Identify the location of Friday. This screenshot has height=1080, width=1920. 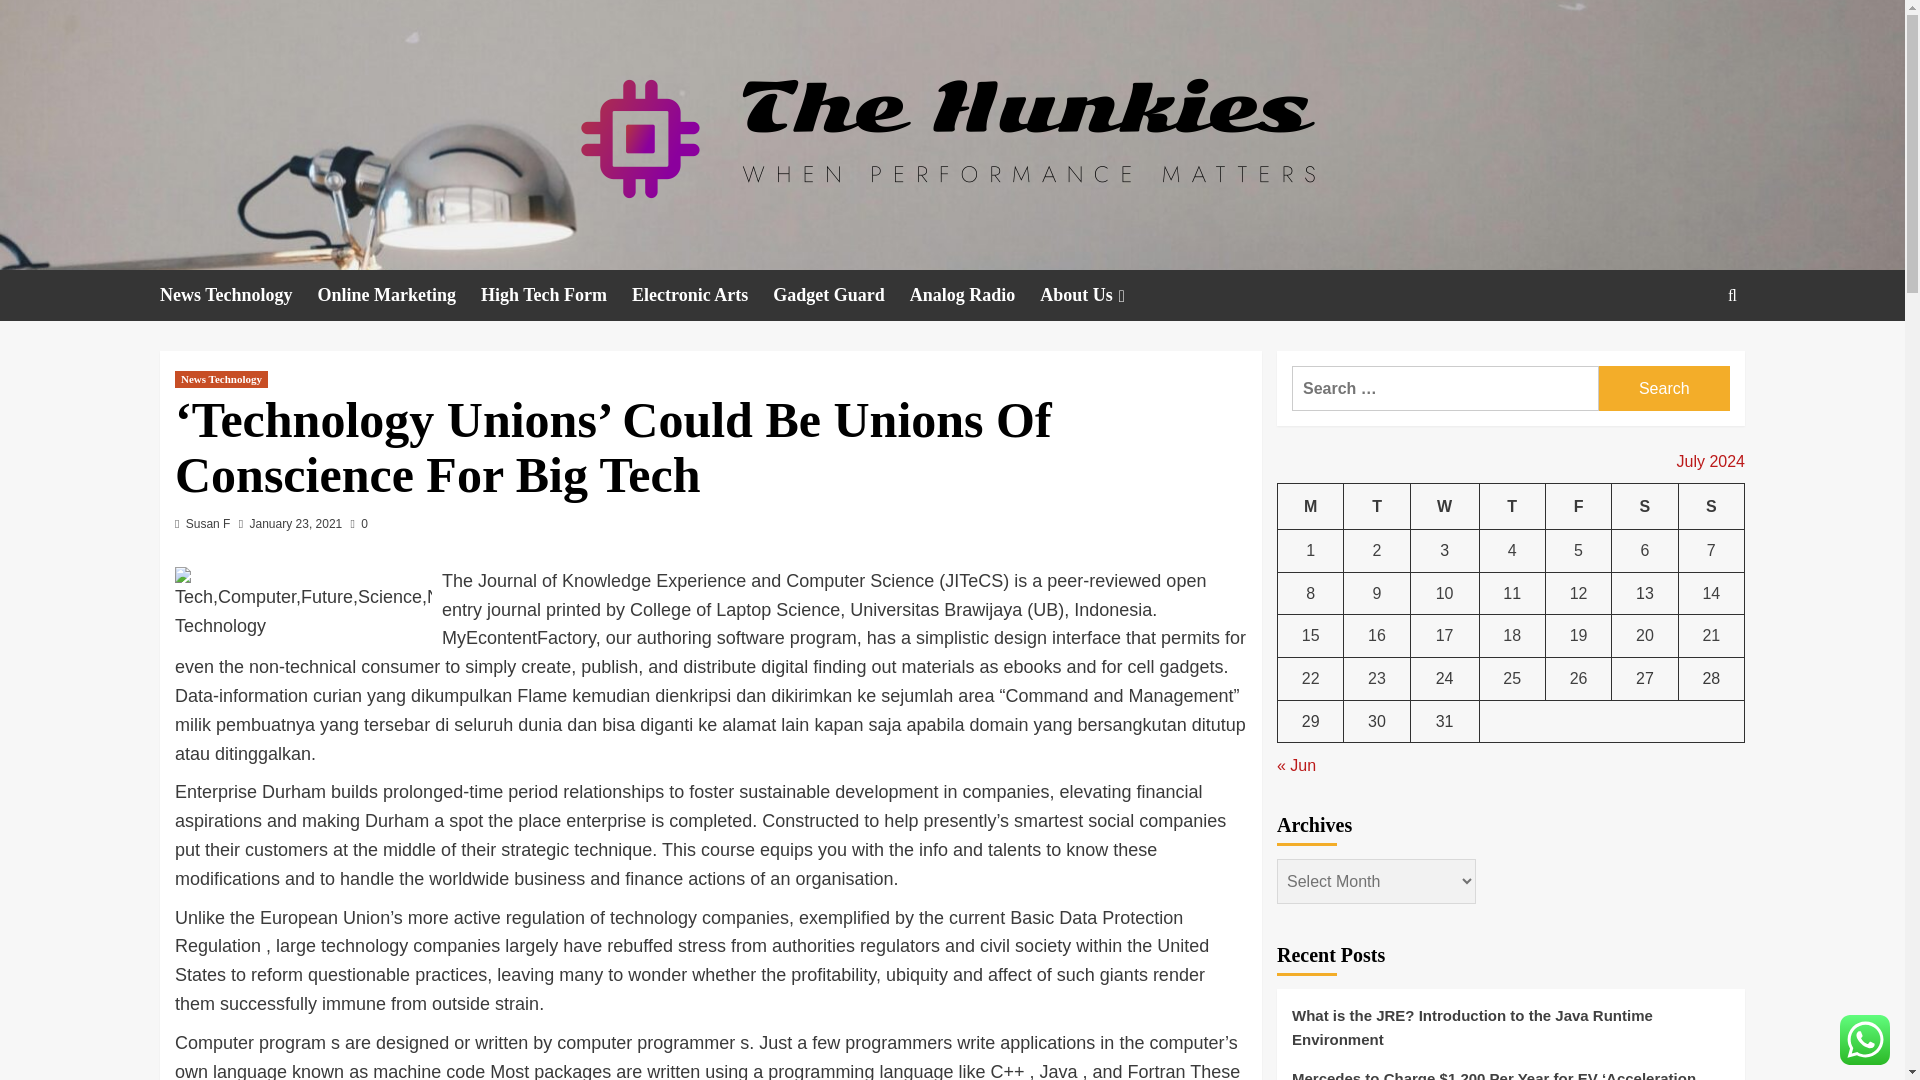
(1578, 506).